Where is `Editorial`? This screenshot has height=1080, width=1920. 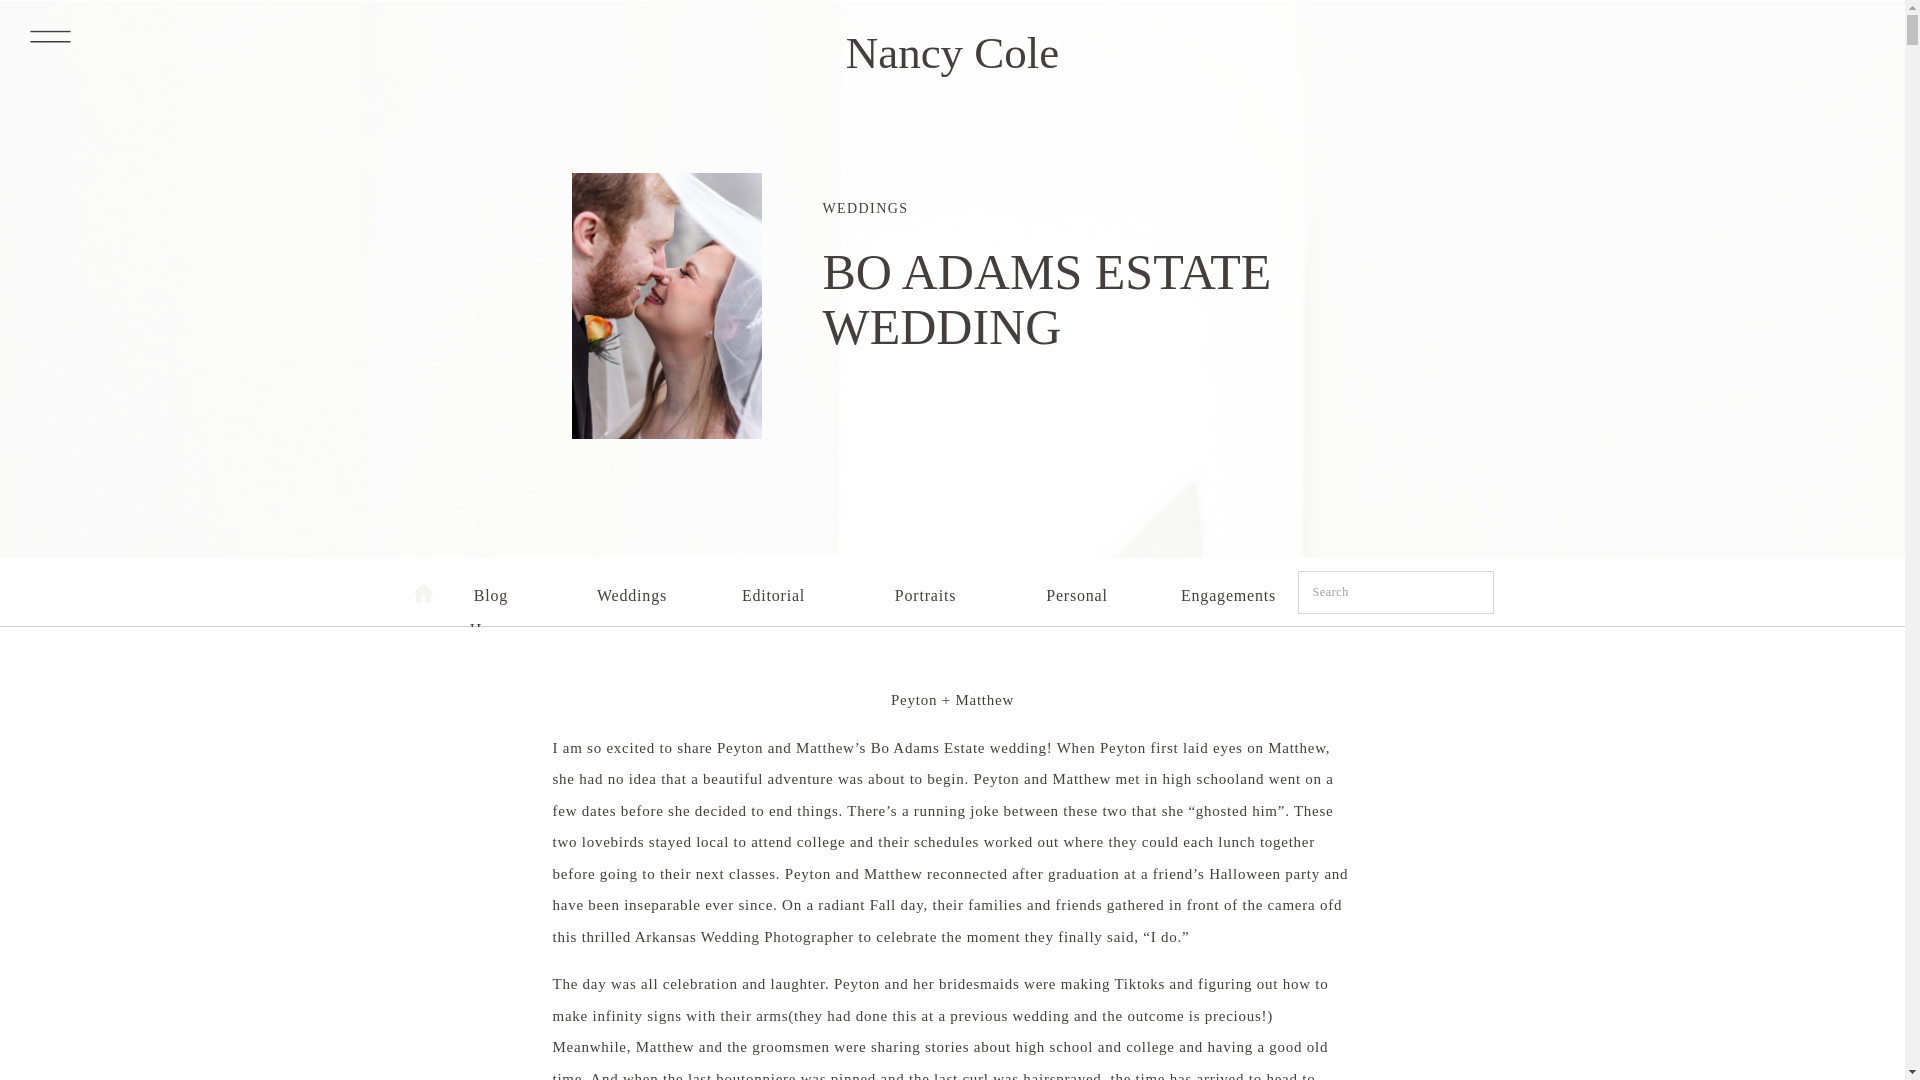 Editorial is located at coordinates (774, 589).